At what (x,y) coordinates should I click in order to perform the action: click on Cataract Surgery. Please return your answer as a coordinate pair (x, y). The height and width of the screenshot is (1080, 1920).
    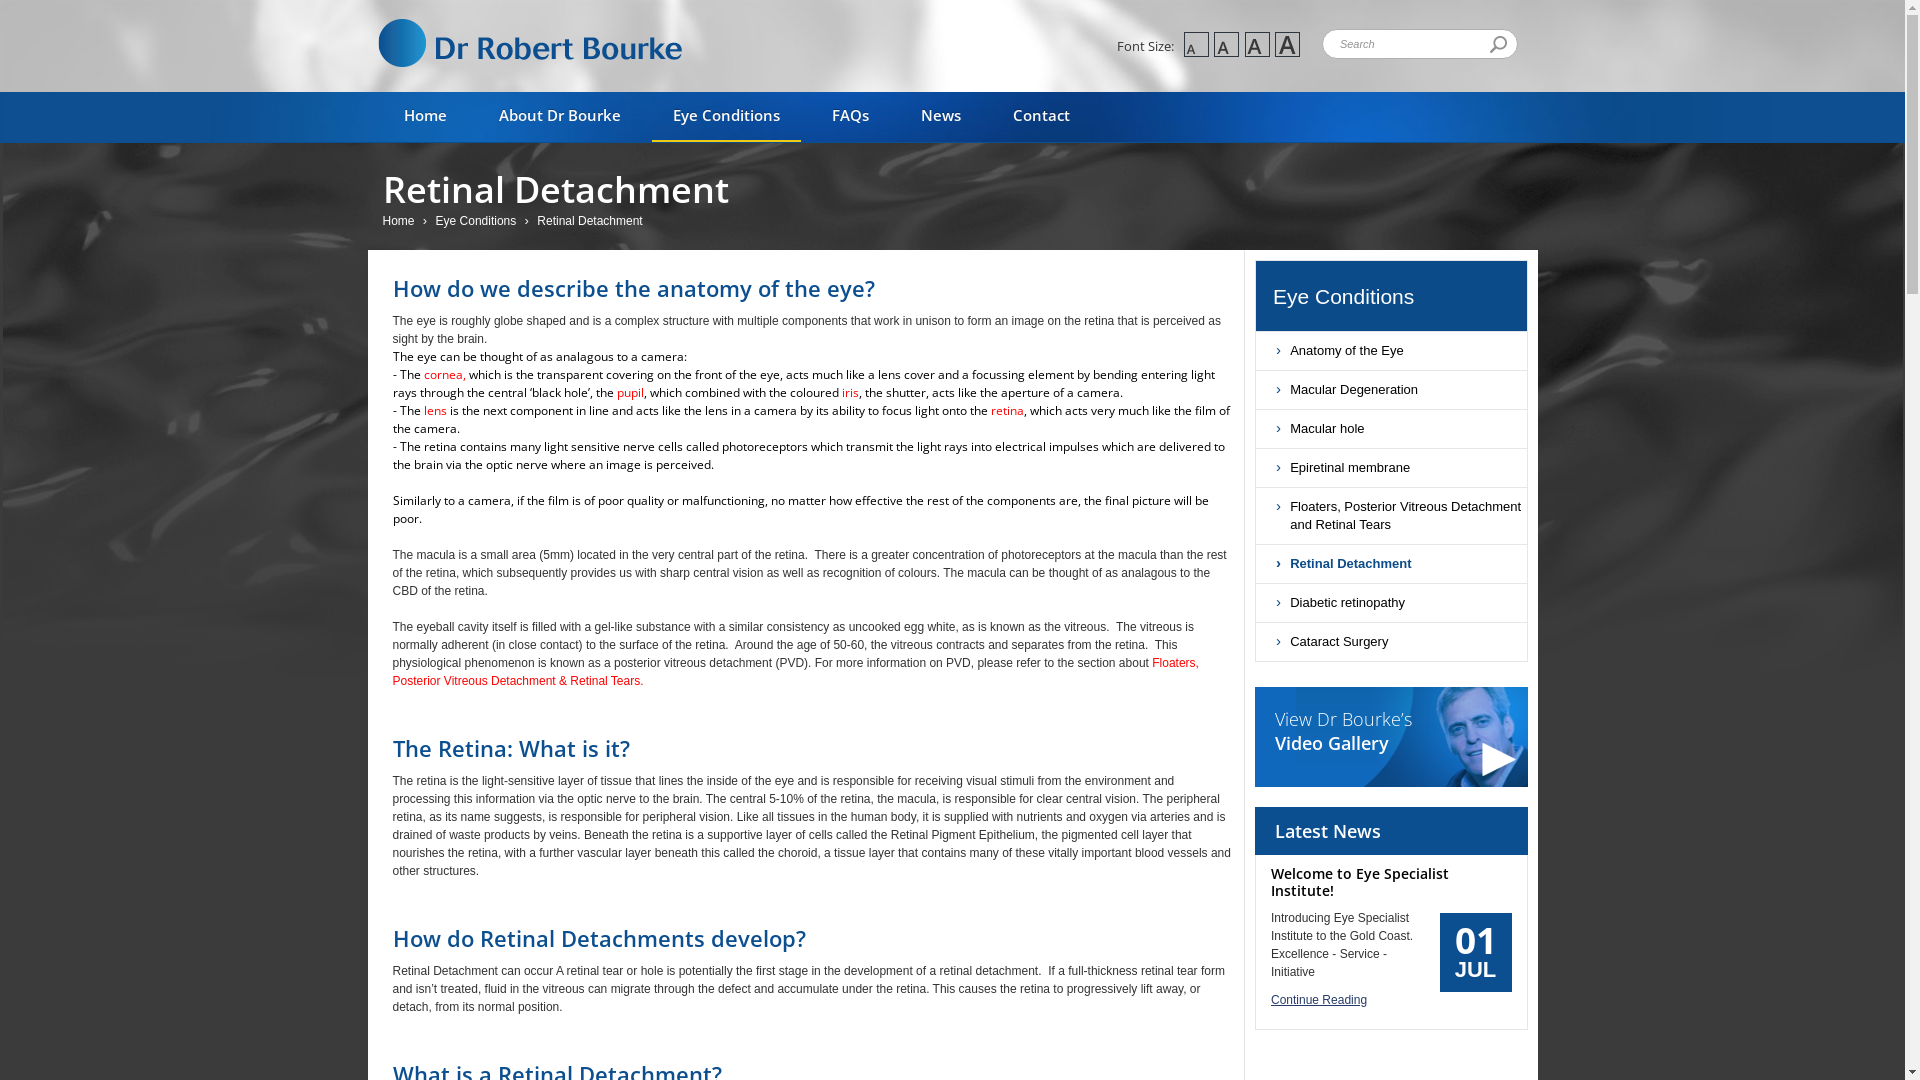
    Looking at the image, I should click on (1392, 642).